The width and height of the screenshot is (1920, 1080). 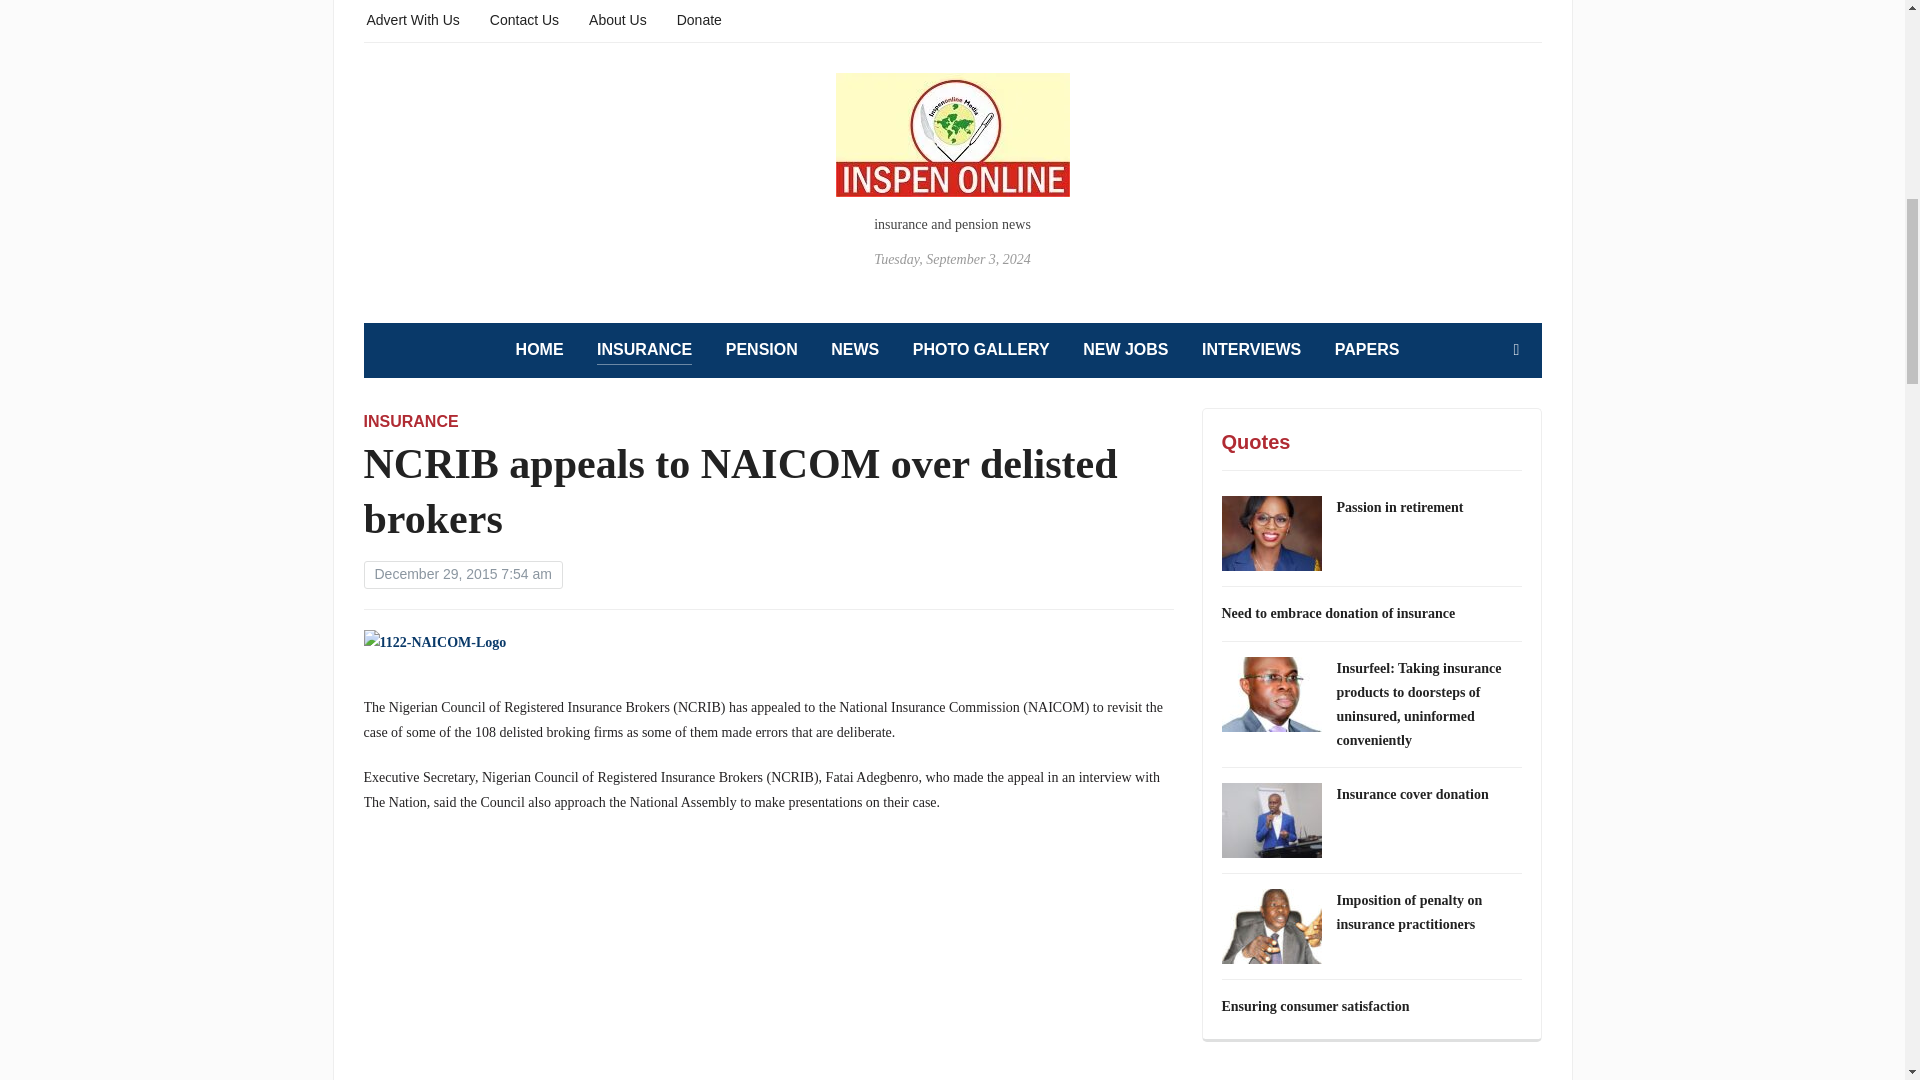 I want to click on PHOTO GALLERY, so click(x=982, y=350).